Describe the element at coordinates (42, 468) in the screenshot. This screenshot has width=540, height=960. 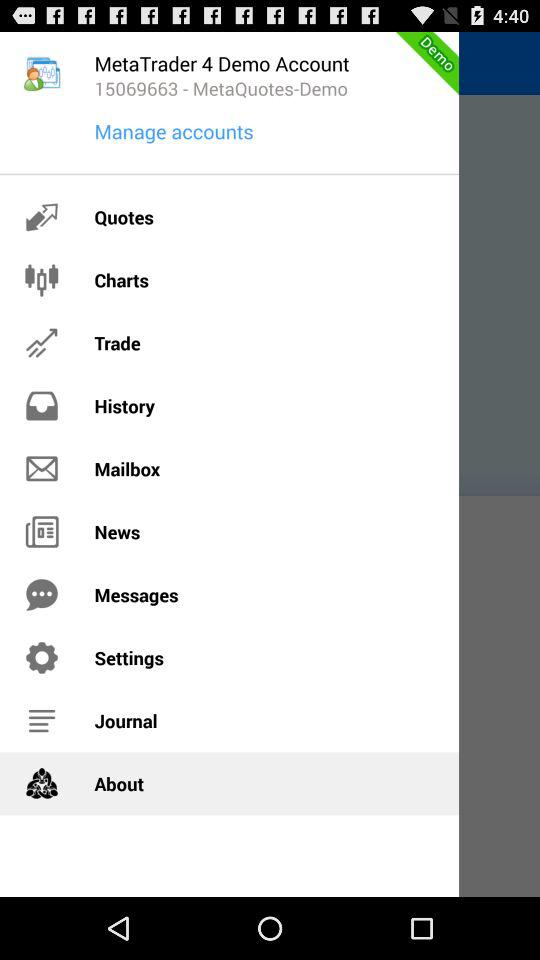
I see `click on icon on the left side of mailbox` at that location.